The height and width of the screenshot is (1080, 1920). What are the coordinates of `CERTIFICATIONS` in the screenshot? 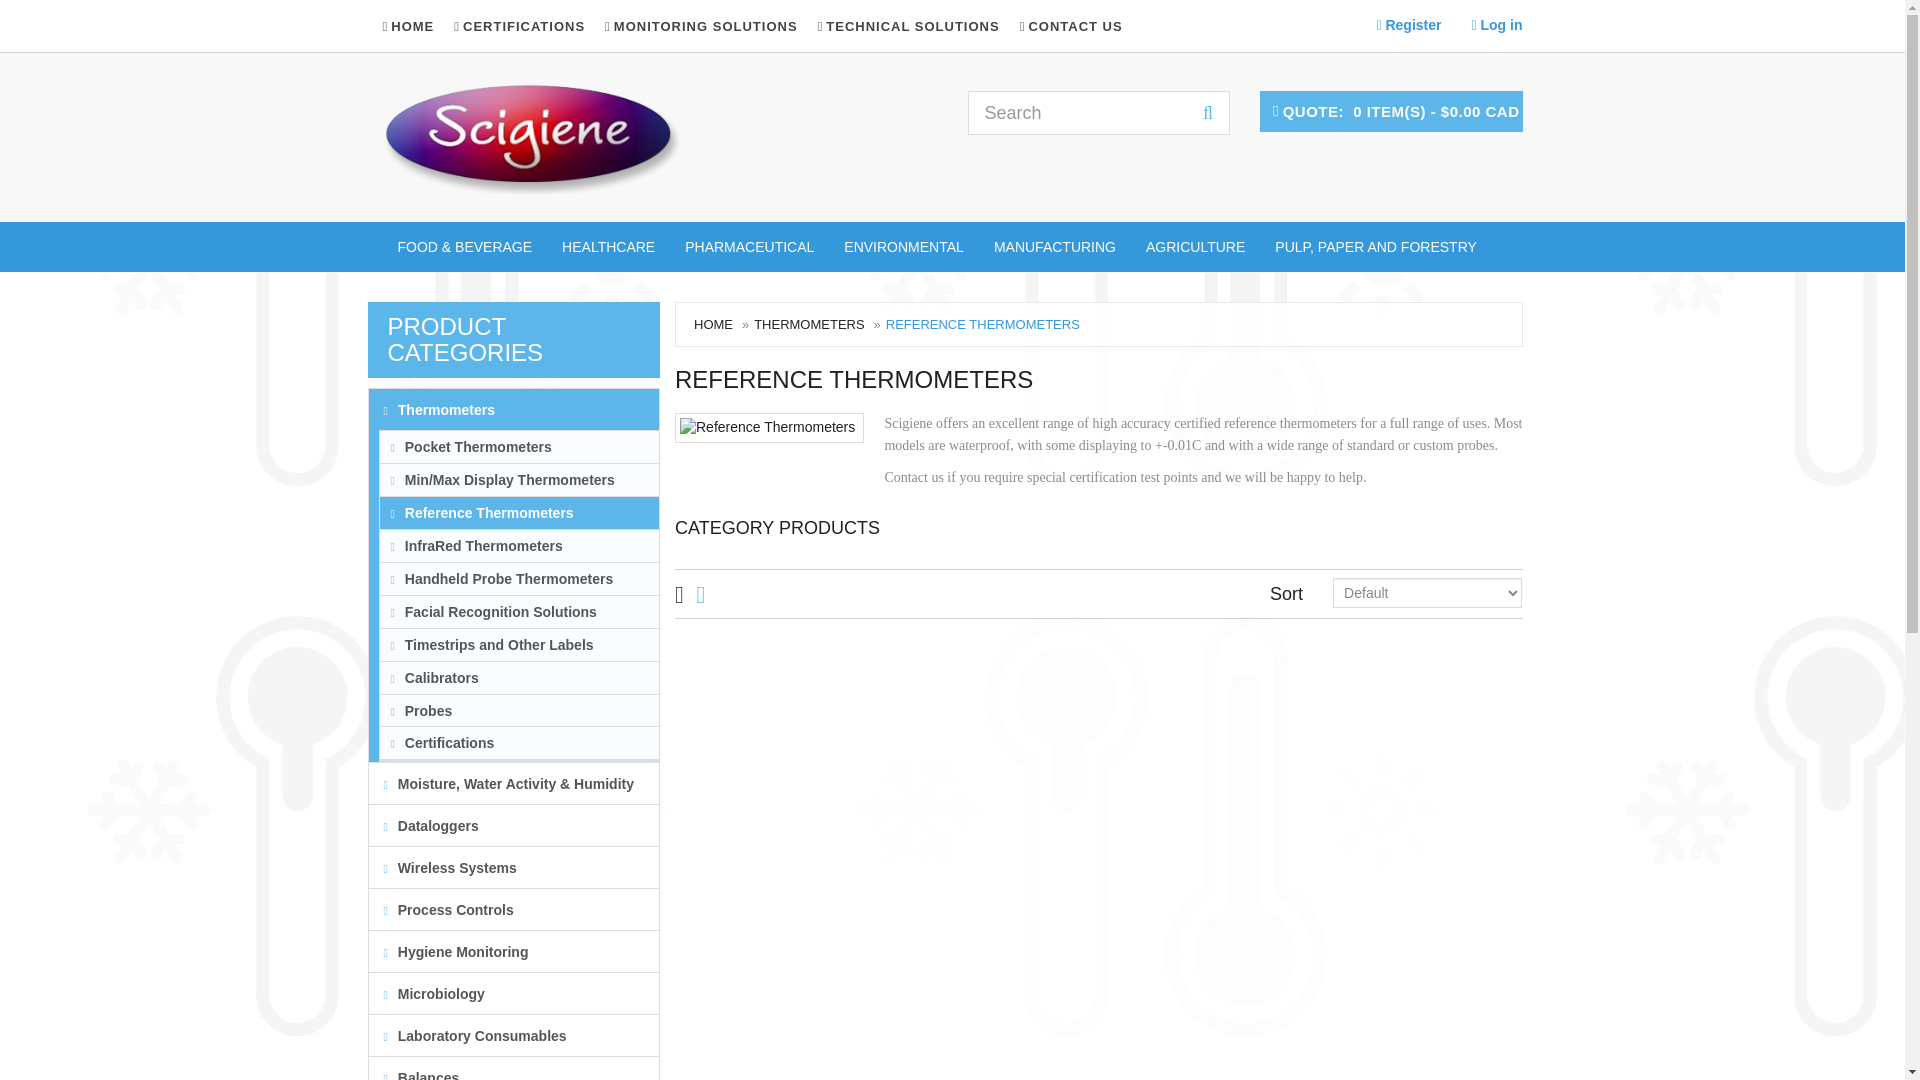 It's located at (519, 26).